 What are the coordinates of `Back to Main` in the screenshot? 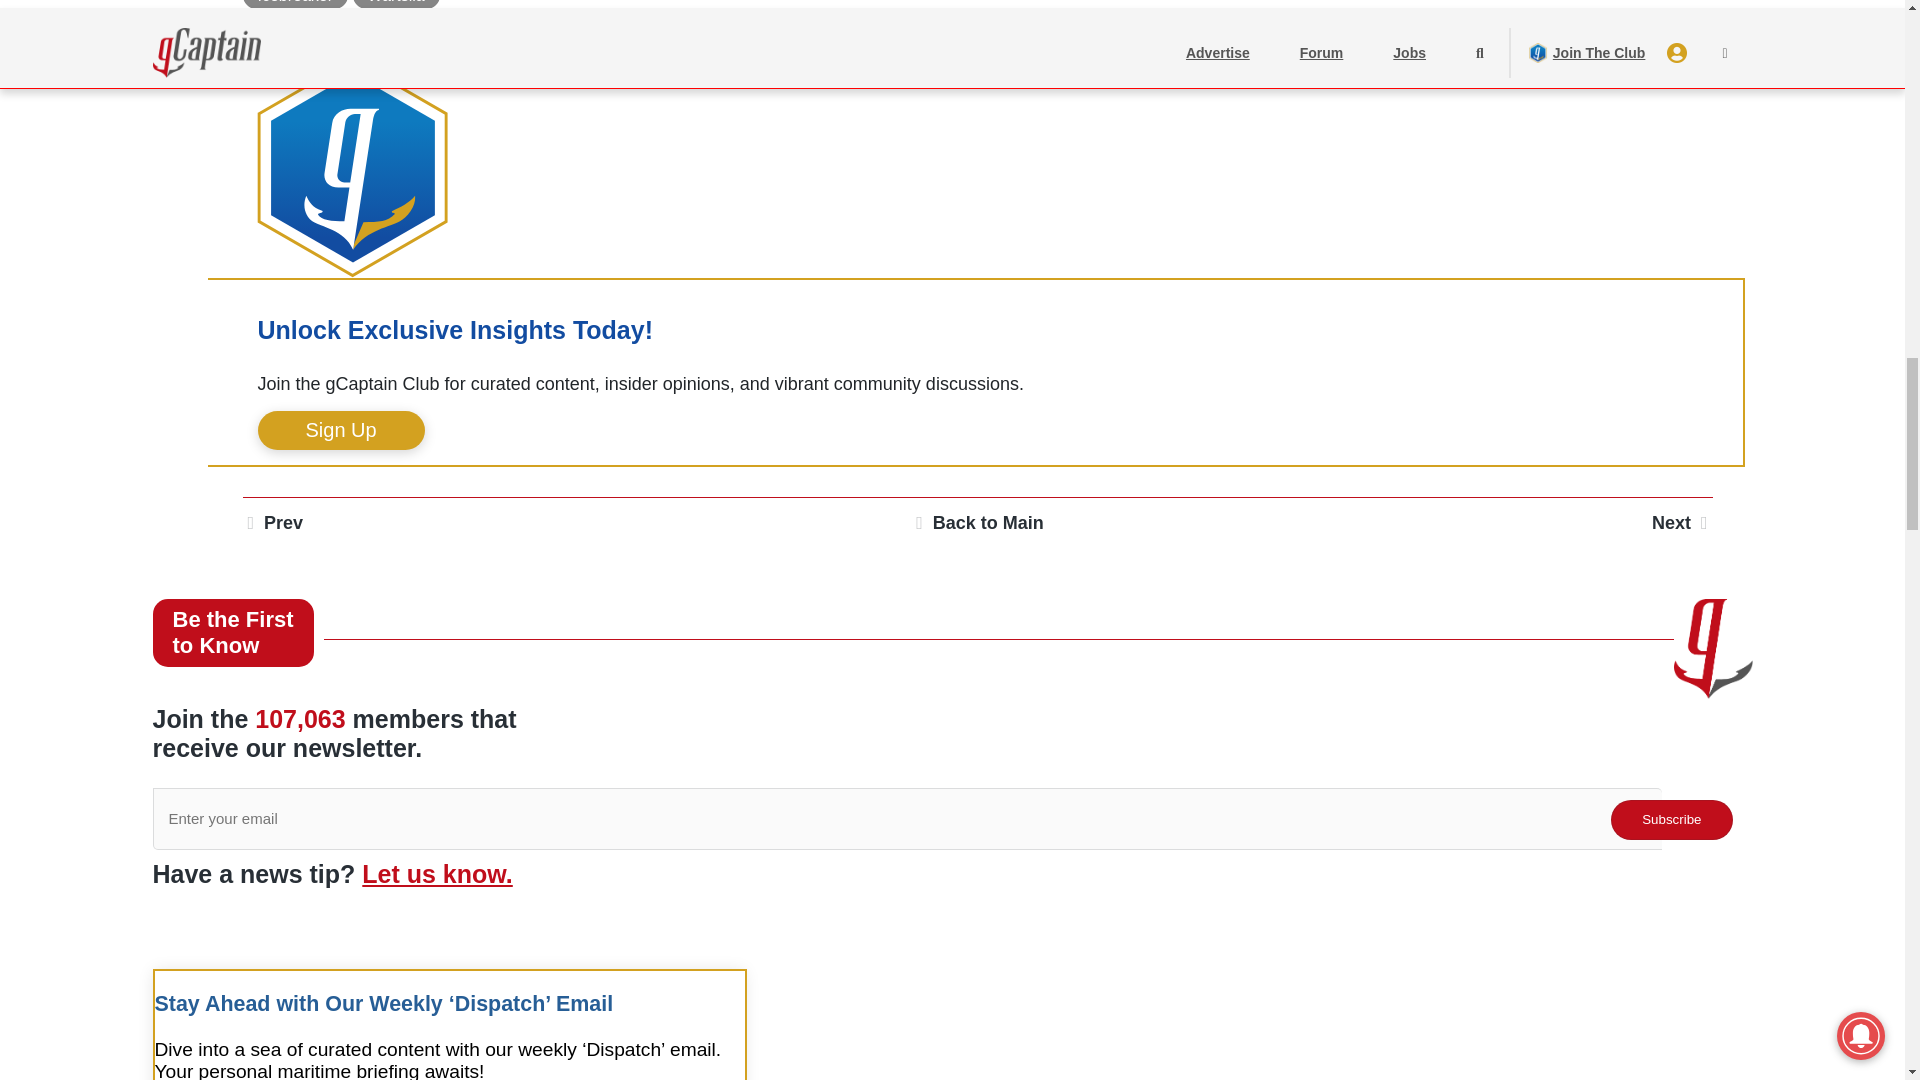 It's located at (977, 523).